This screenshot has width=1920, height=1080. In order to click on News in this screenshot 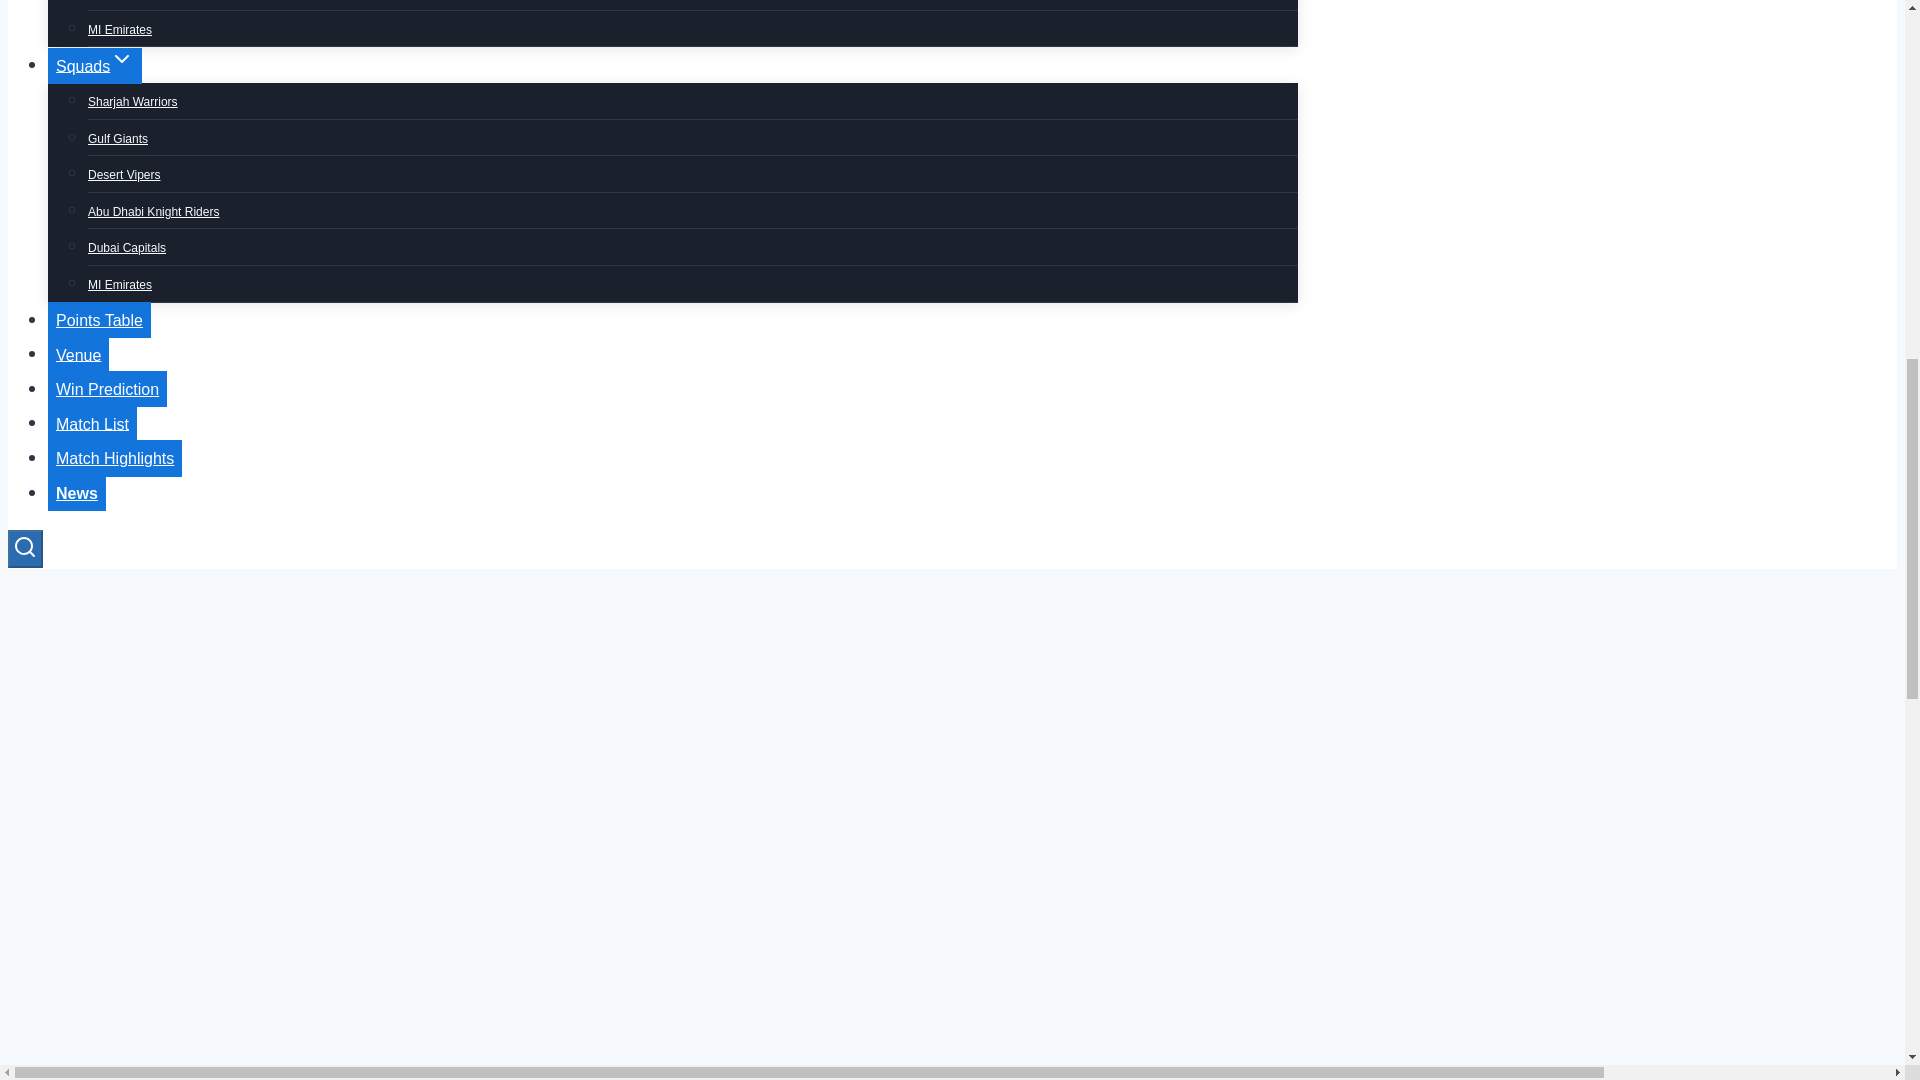, I will do `click(76, 492)`.